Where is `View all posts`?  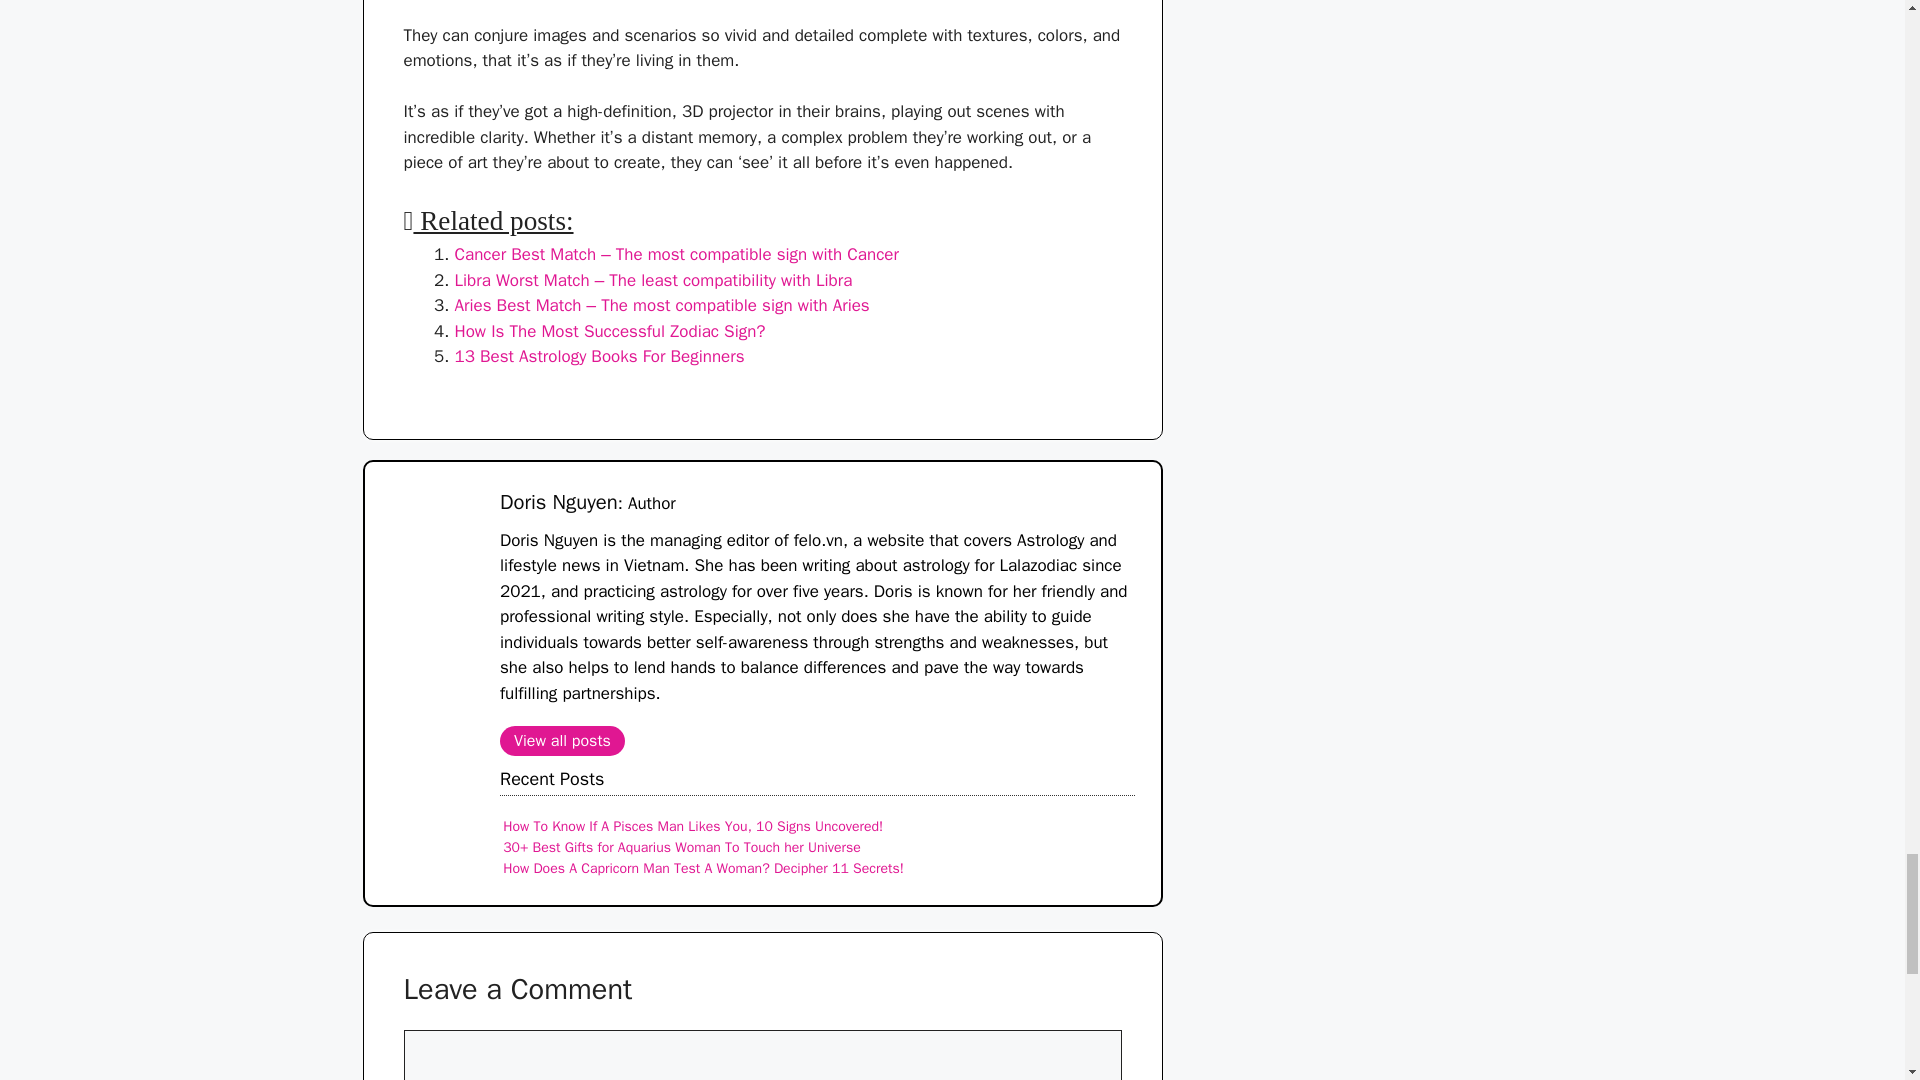 View all posts is located at coordinates (562, 740).